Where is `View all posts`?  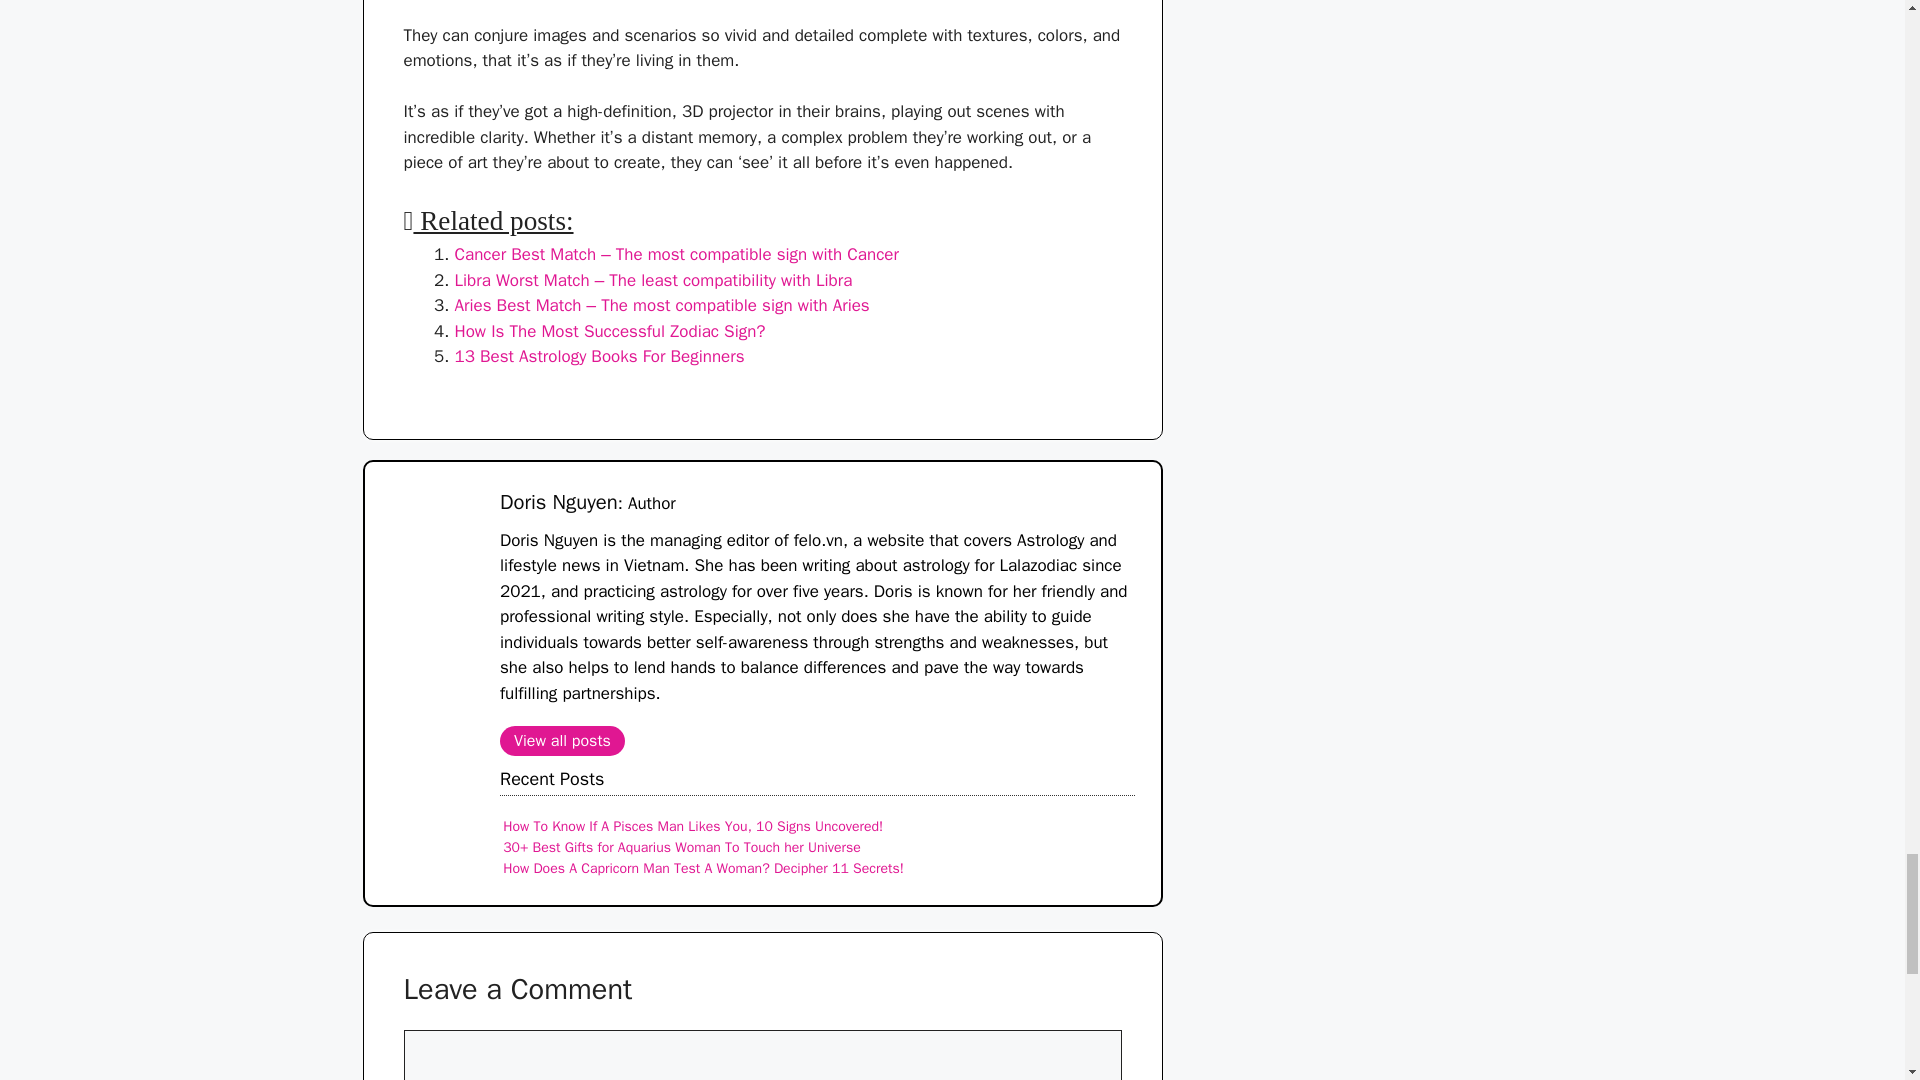 View all posts is located at coordinates (562, 740).